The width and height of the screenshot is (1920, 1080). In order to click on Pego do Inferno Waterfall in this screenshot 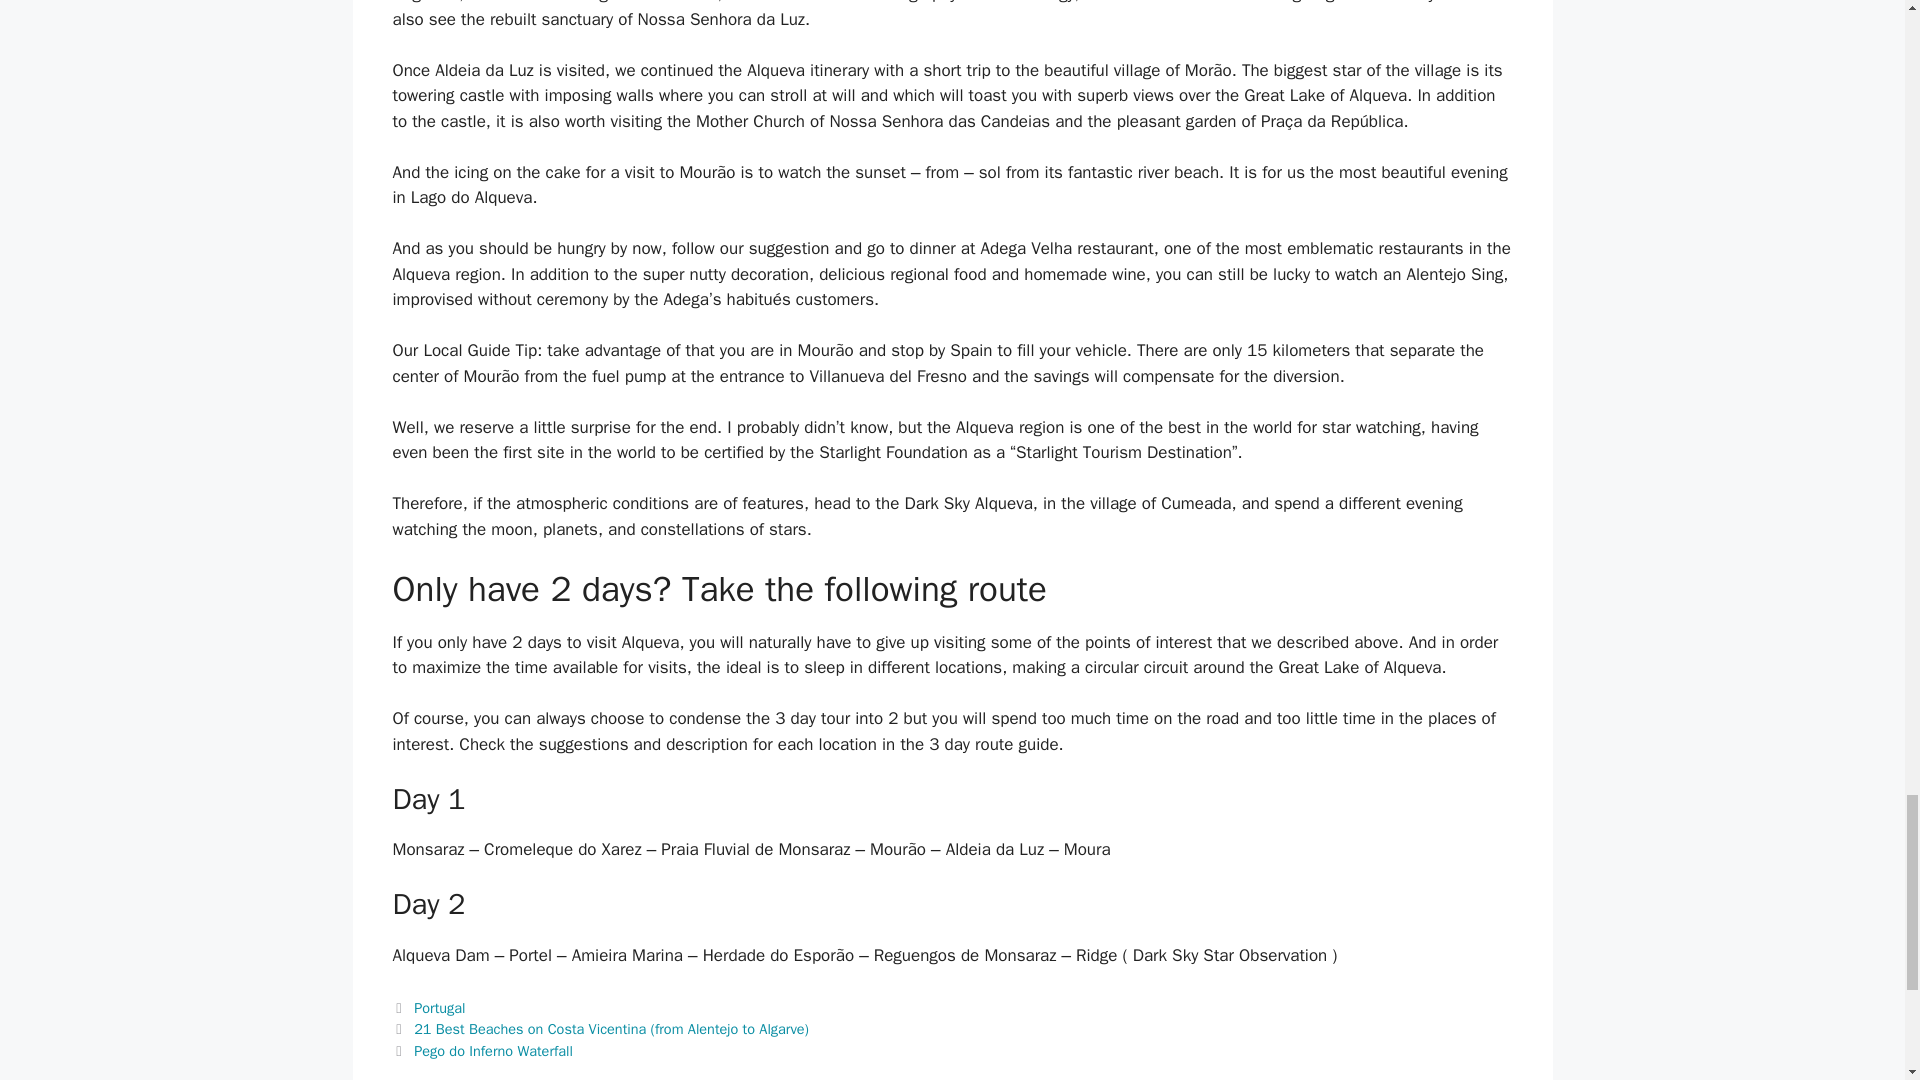, I will do `click(493, 1050)`.